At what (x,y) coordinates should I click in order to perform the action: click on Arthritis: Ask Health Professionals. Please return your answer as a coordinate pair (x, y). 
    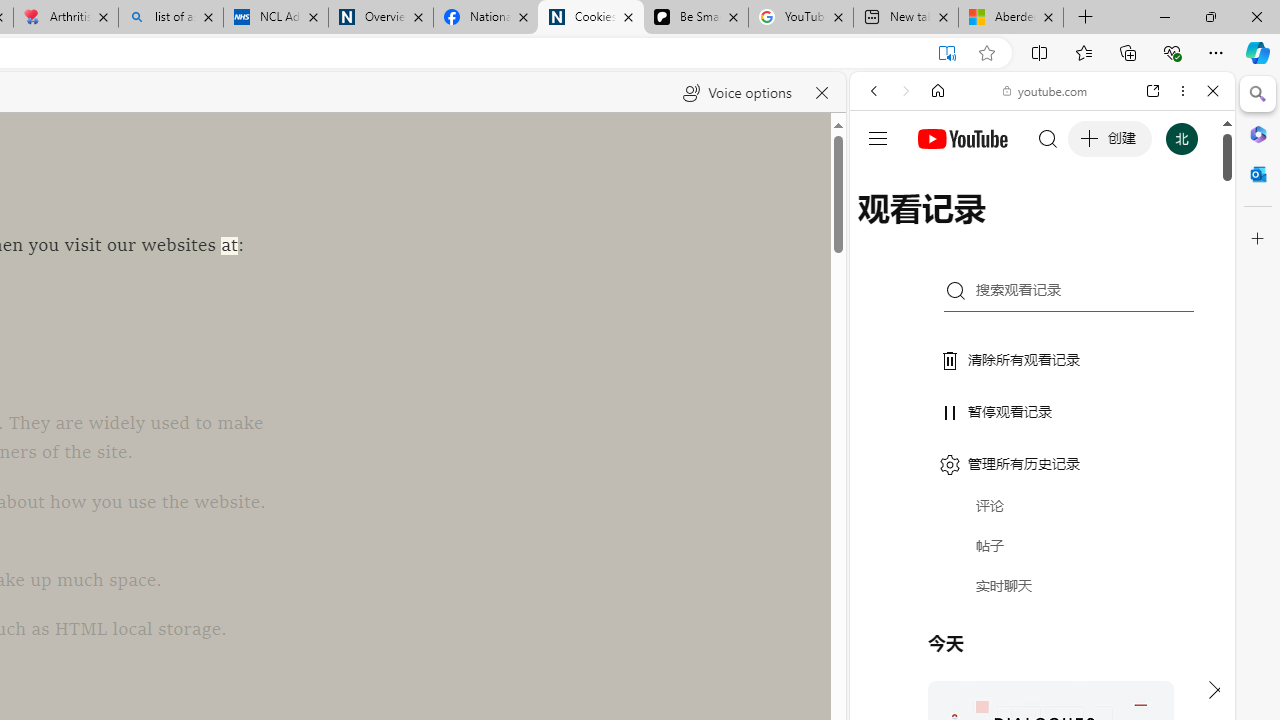
    Looking at the image, I should click on (66, 18).